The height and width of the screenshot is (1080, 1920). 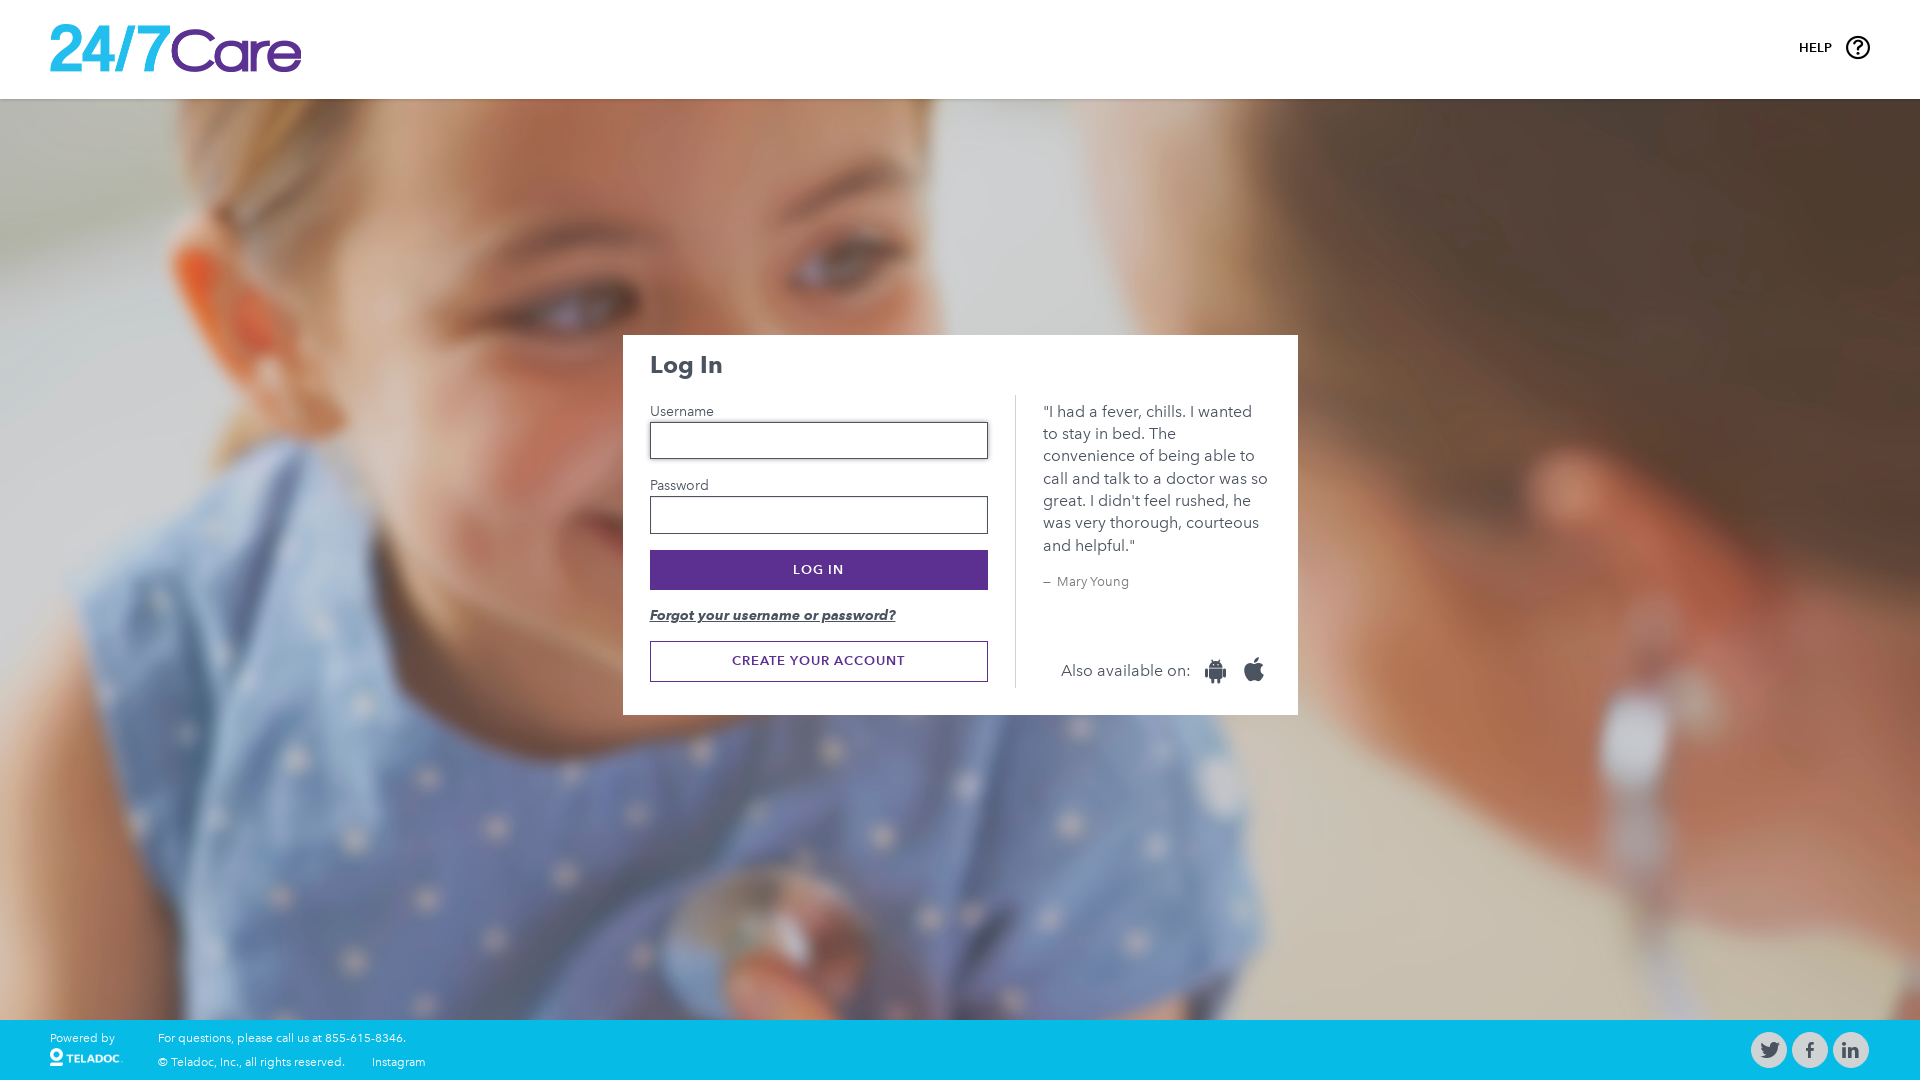 I want to click on Facebook, so click(x=1810, y=1052).